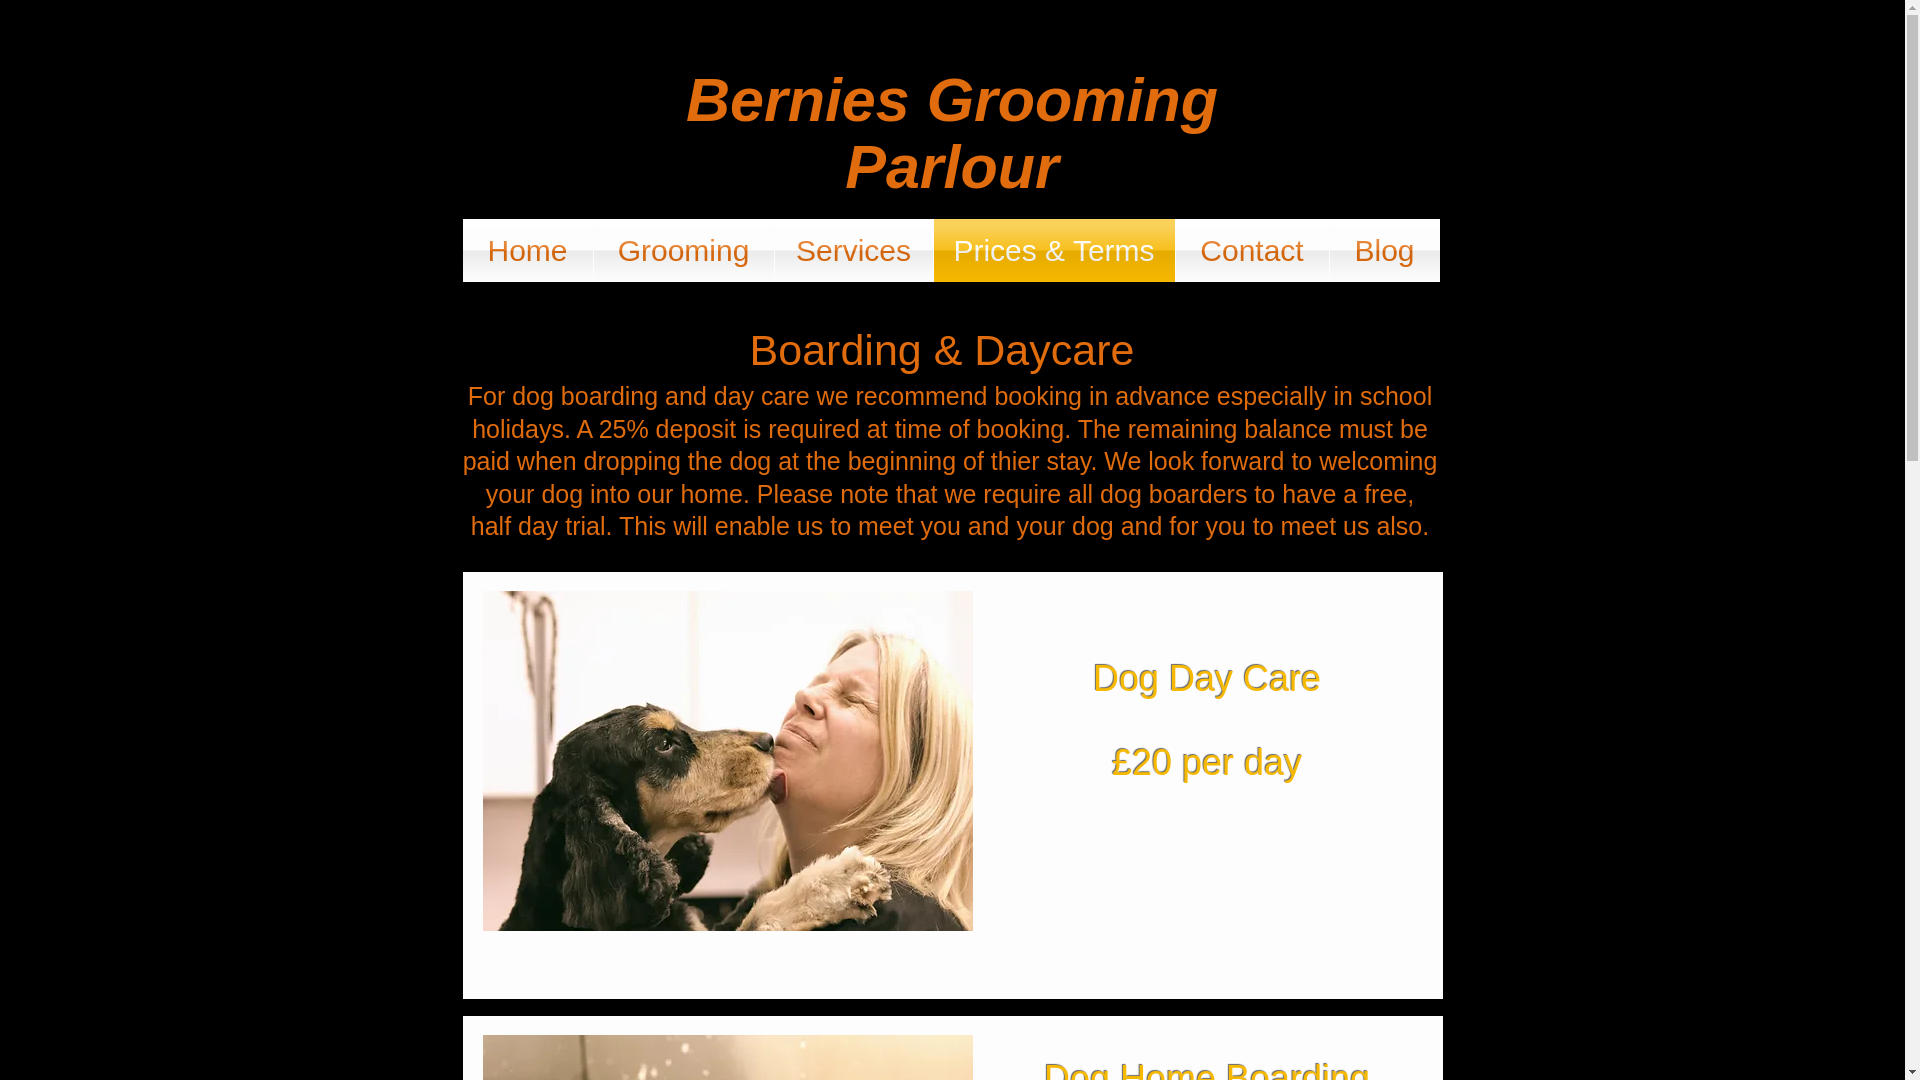 The height and width of the screenshot is (1080, 1920). Describe the element at coordinates (852, 250) in the screenshot. I see `Services` at that location.